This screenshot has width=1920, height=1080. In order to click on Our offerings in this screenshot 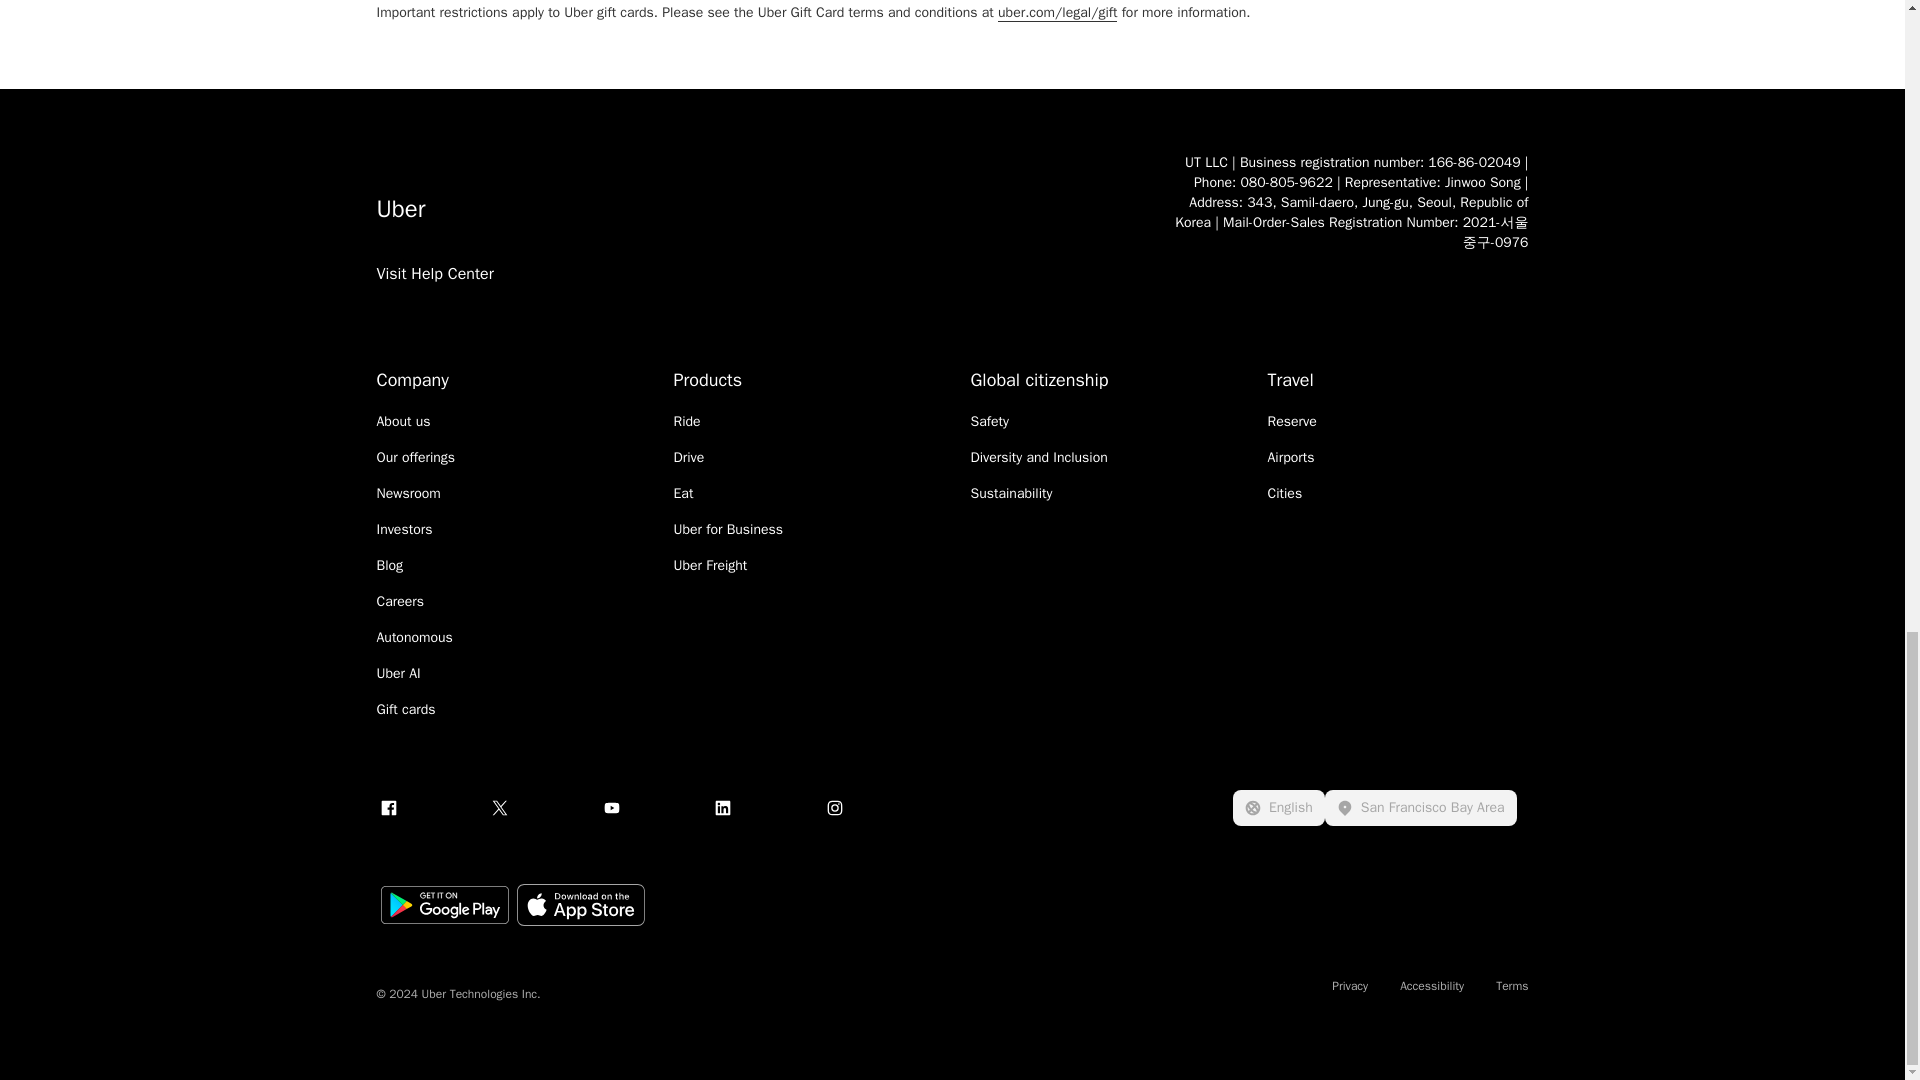, I will do `click(416, 458)`.